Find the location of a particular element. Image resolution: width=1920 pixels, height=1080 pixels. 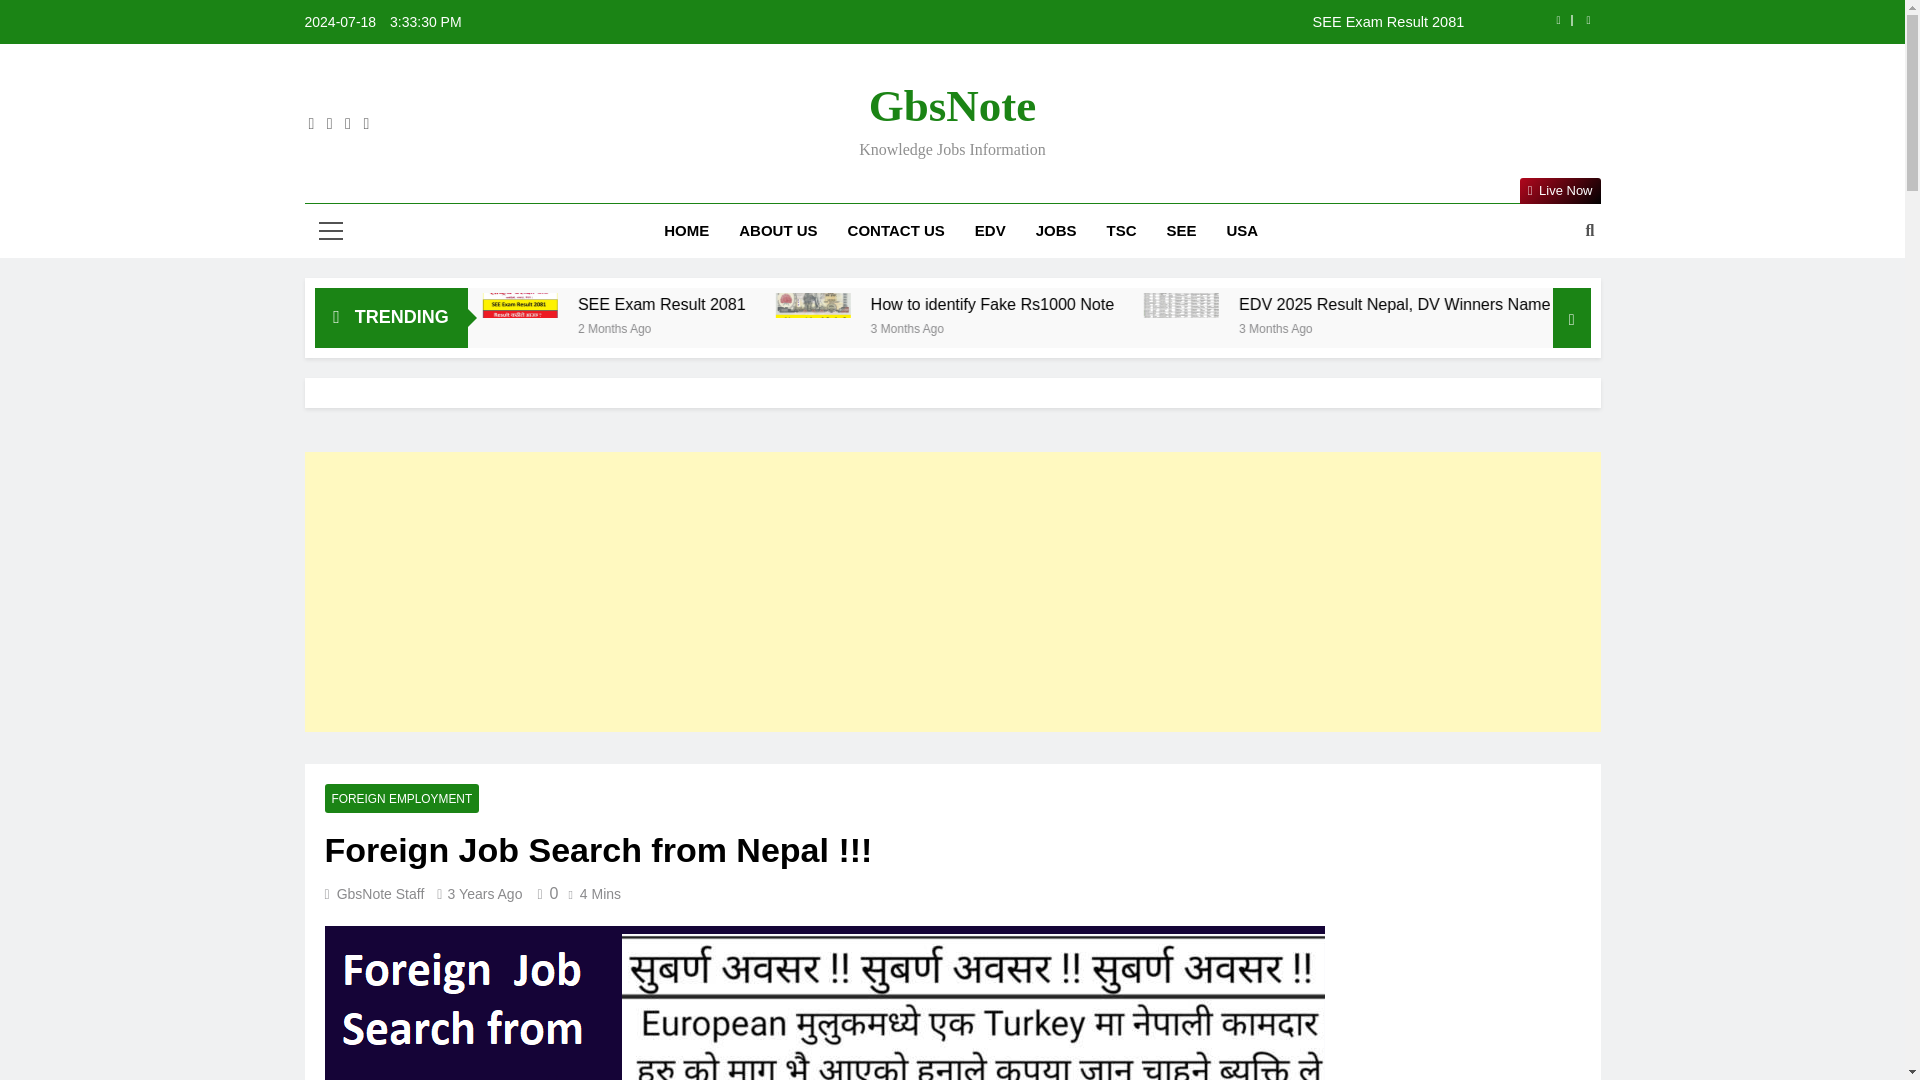

GbsNote is located at coordinates (952, 106).